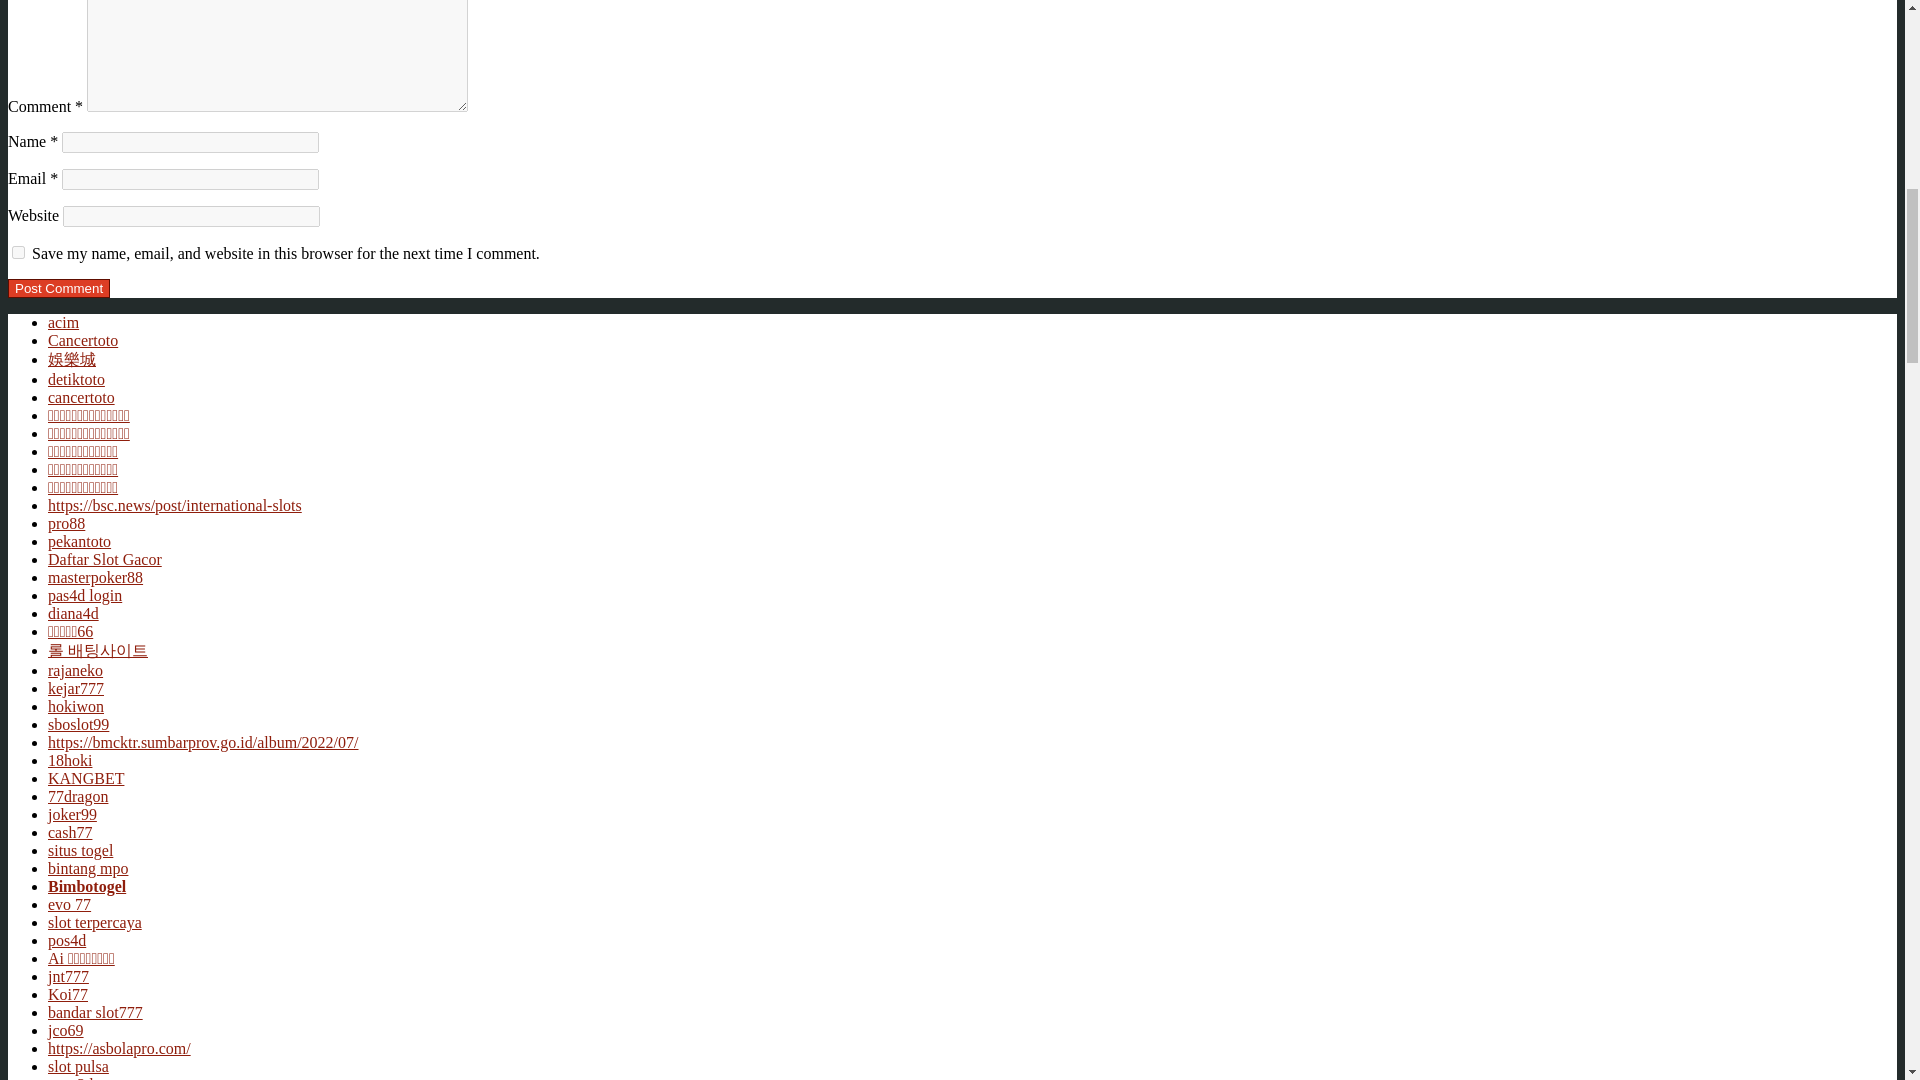 The height and width of the screenshot is (1080, 1920). What do you see at coordinates (76, 706) in the screenshot?
I see `hokiwon` at bounding box center [76, 706].